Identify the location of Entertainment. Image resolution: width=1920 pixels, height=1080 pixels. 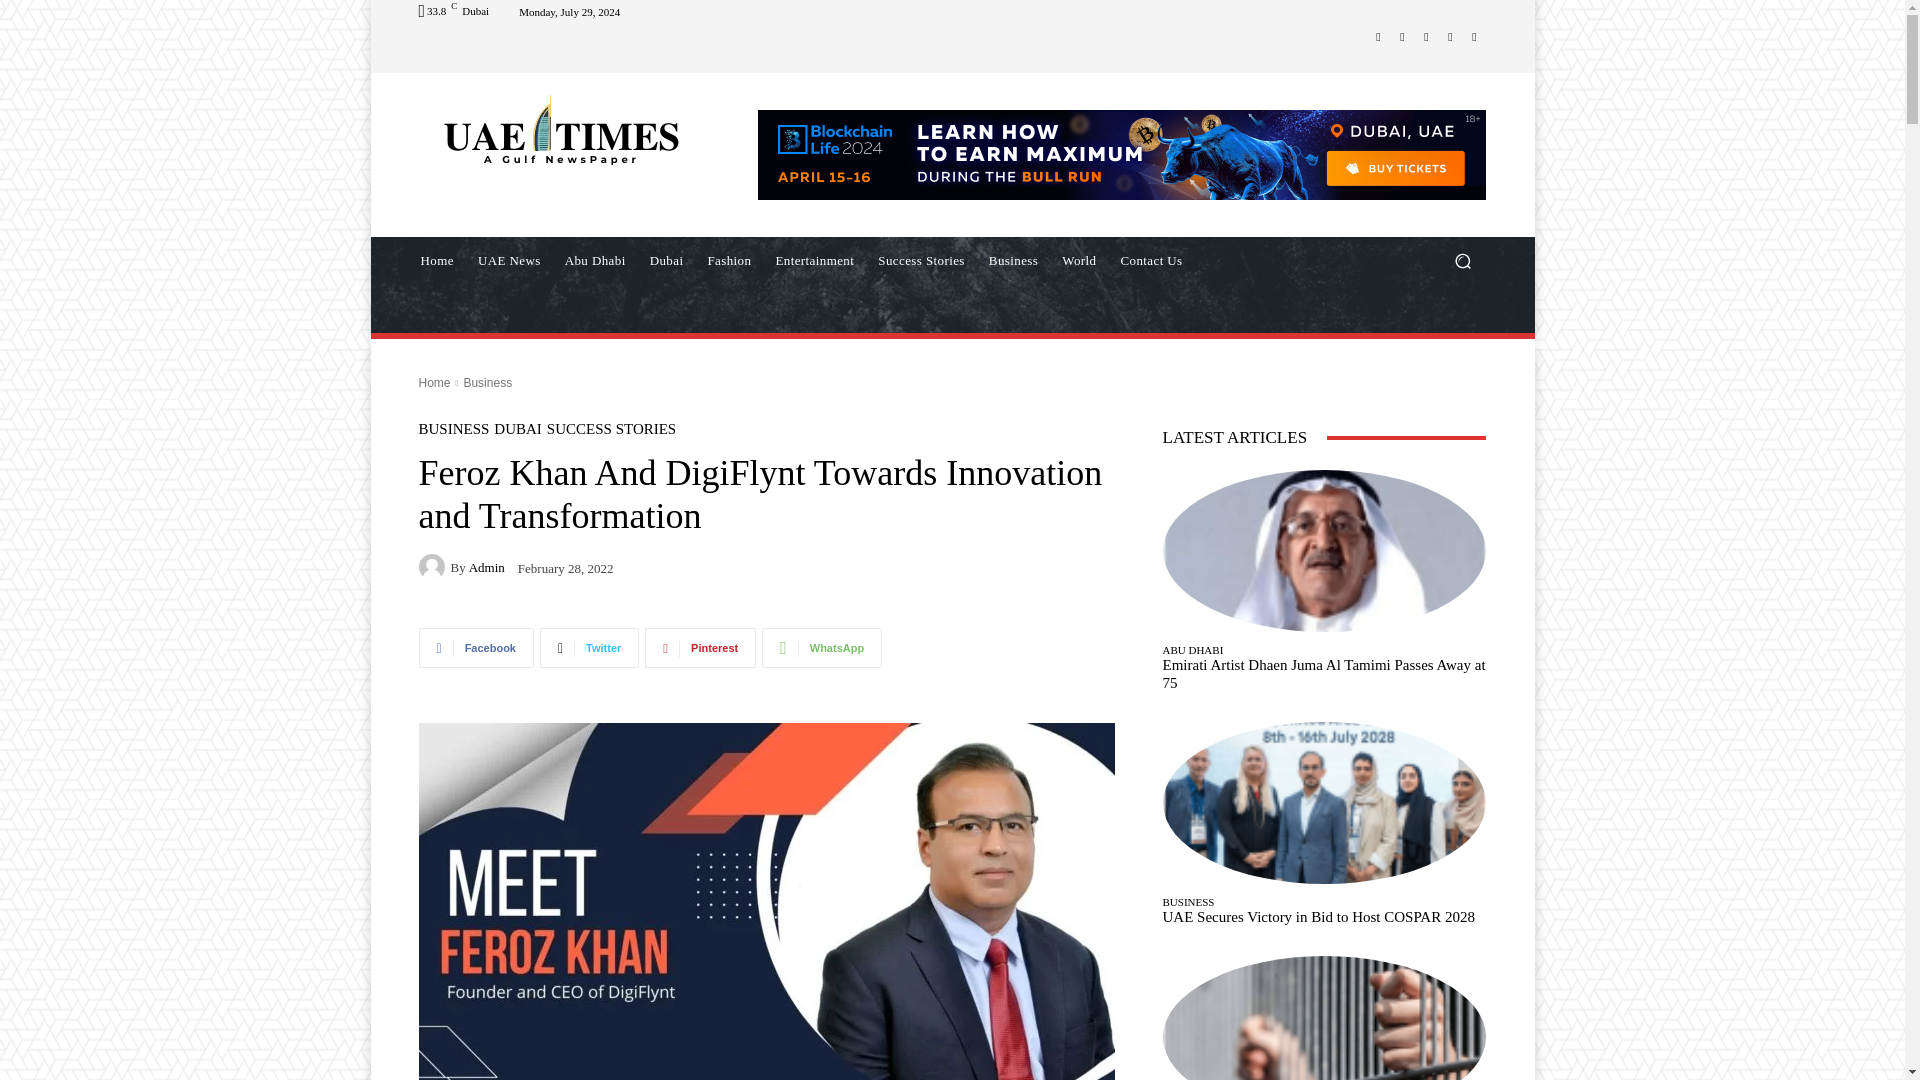
(814, 260).